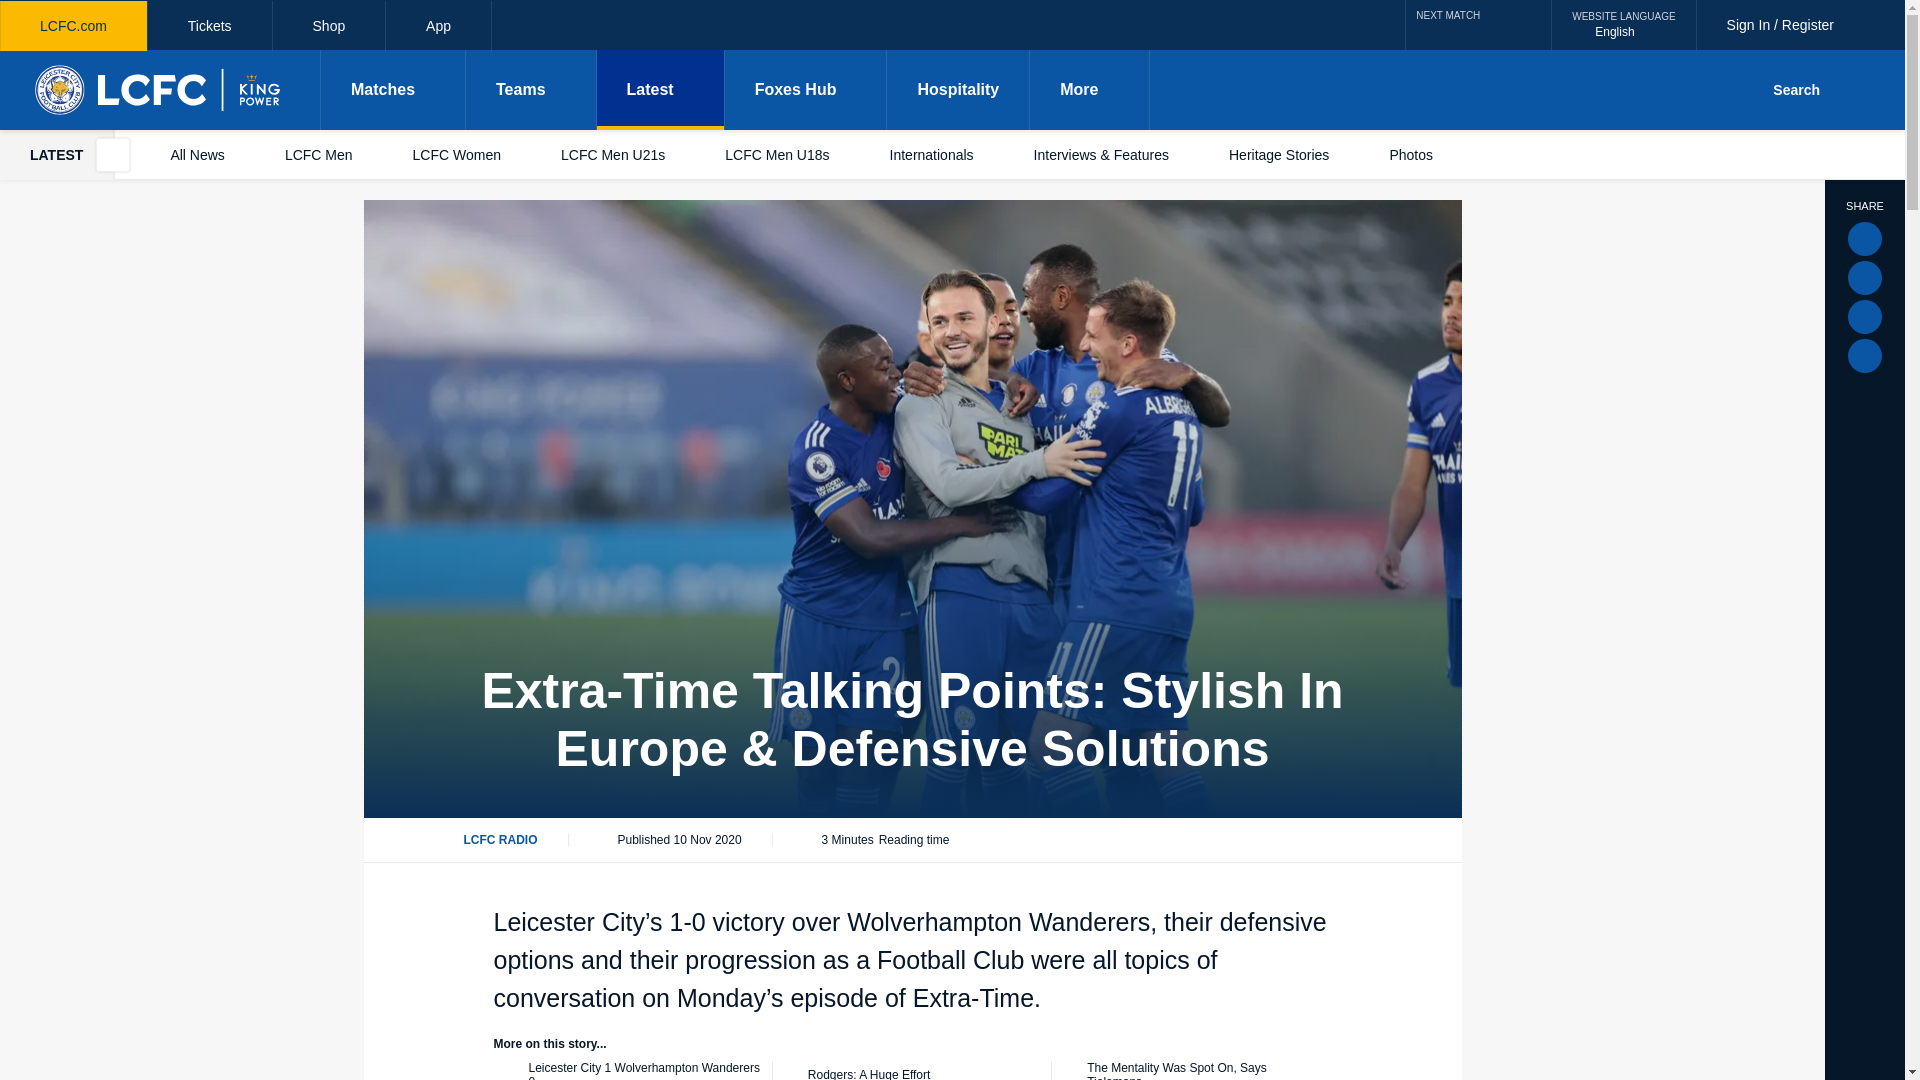 The height and width of the screenshot is (1080, 1920). Describe the element at coordinates (210, 26) in the screenshot. I see `Tickets` at that location.